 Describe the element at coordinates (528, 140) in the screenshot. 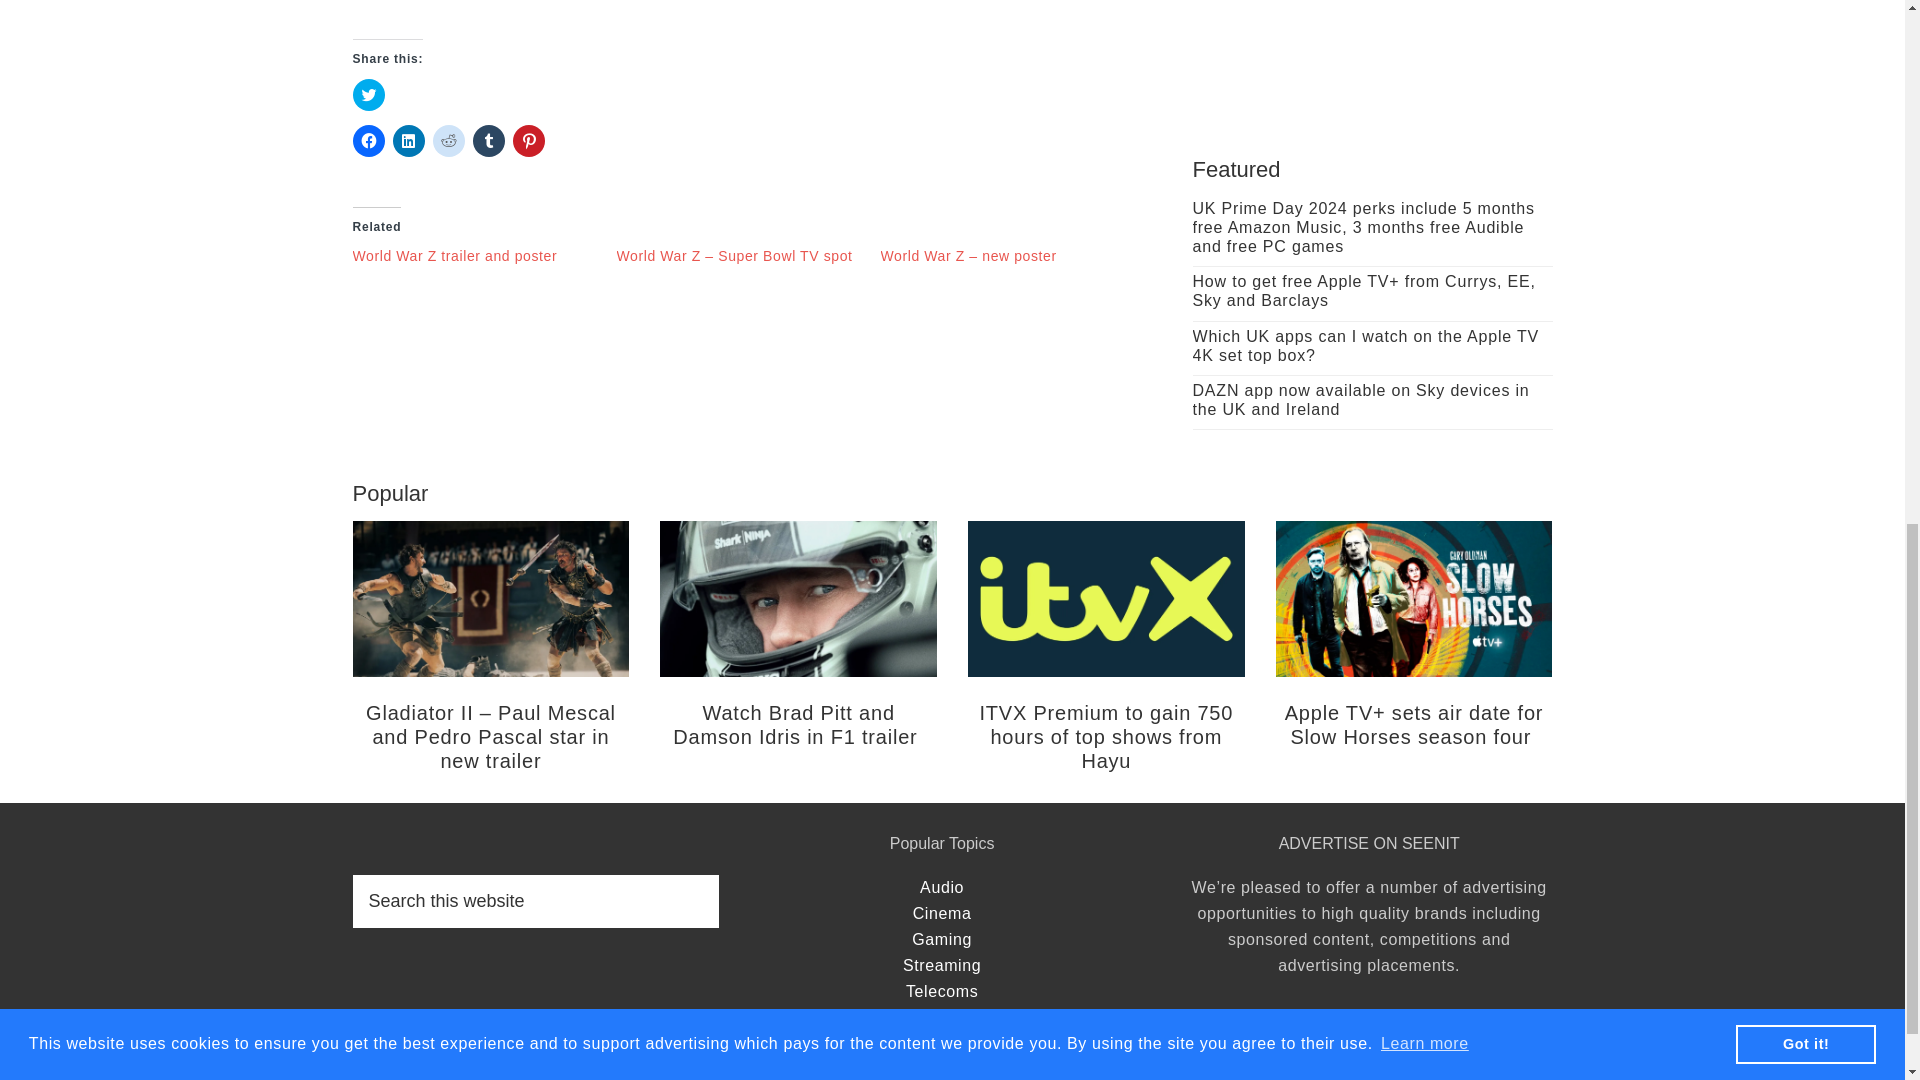

I see `Click to share on Pinterest` at that location.